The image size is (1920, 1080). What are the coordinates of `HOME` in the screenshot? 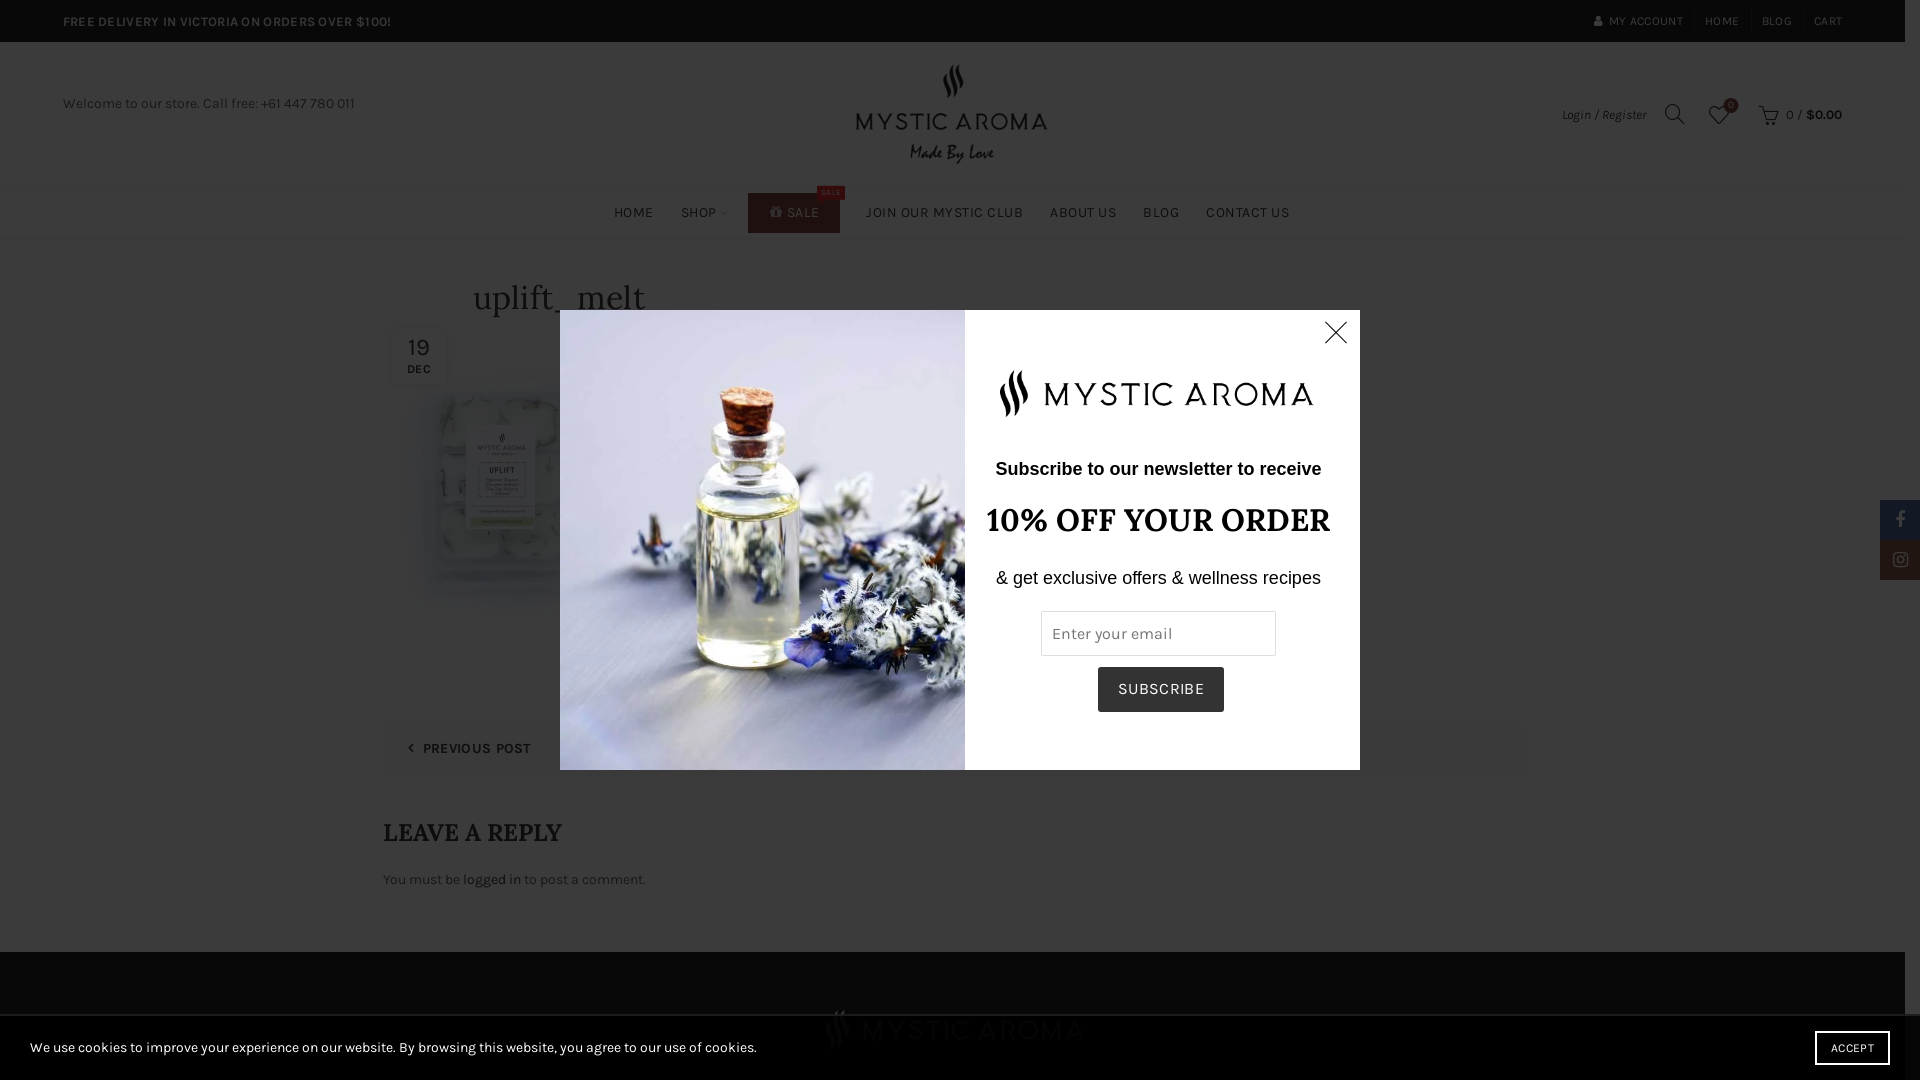 It's located at (1722, 21).